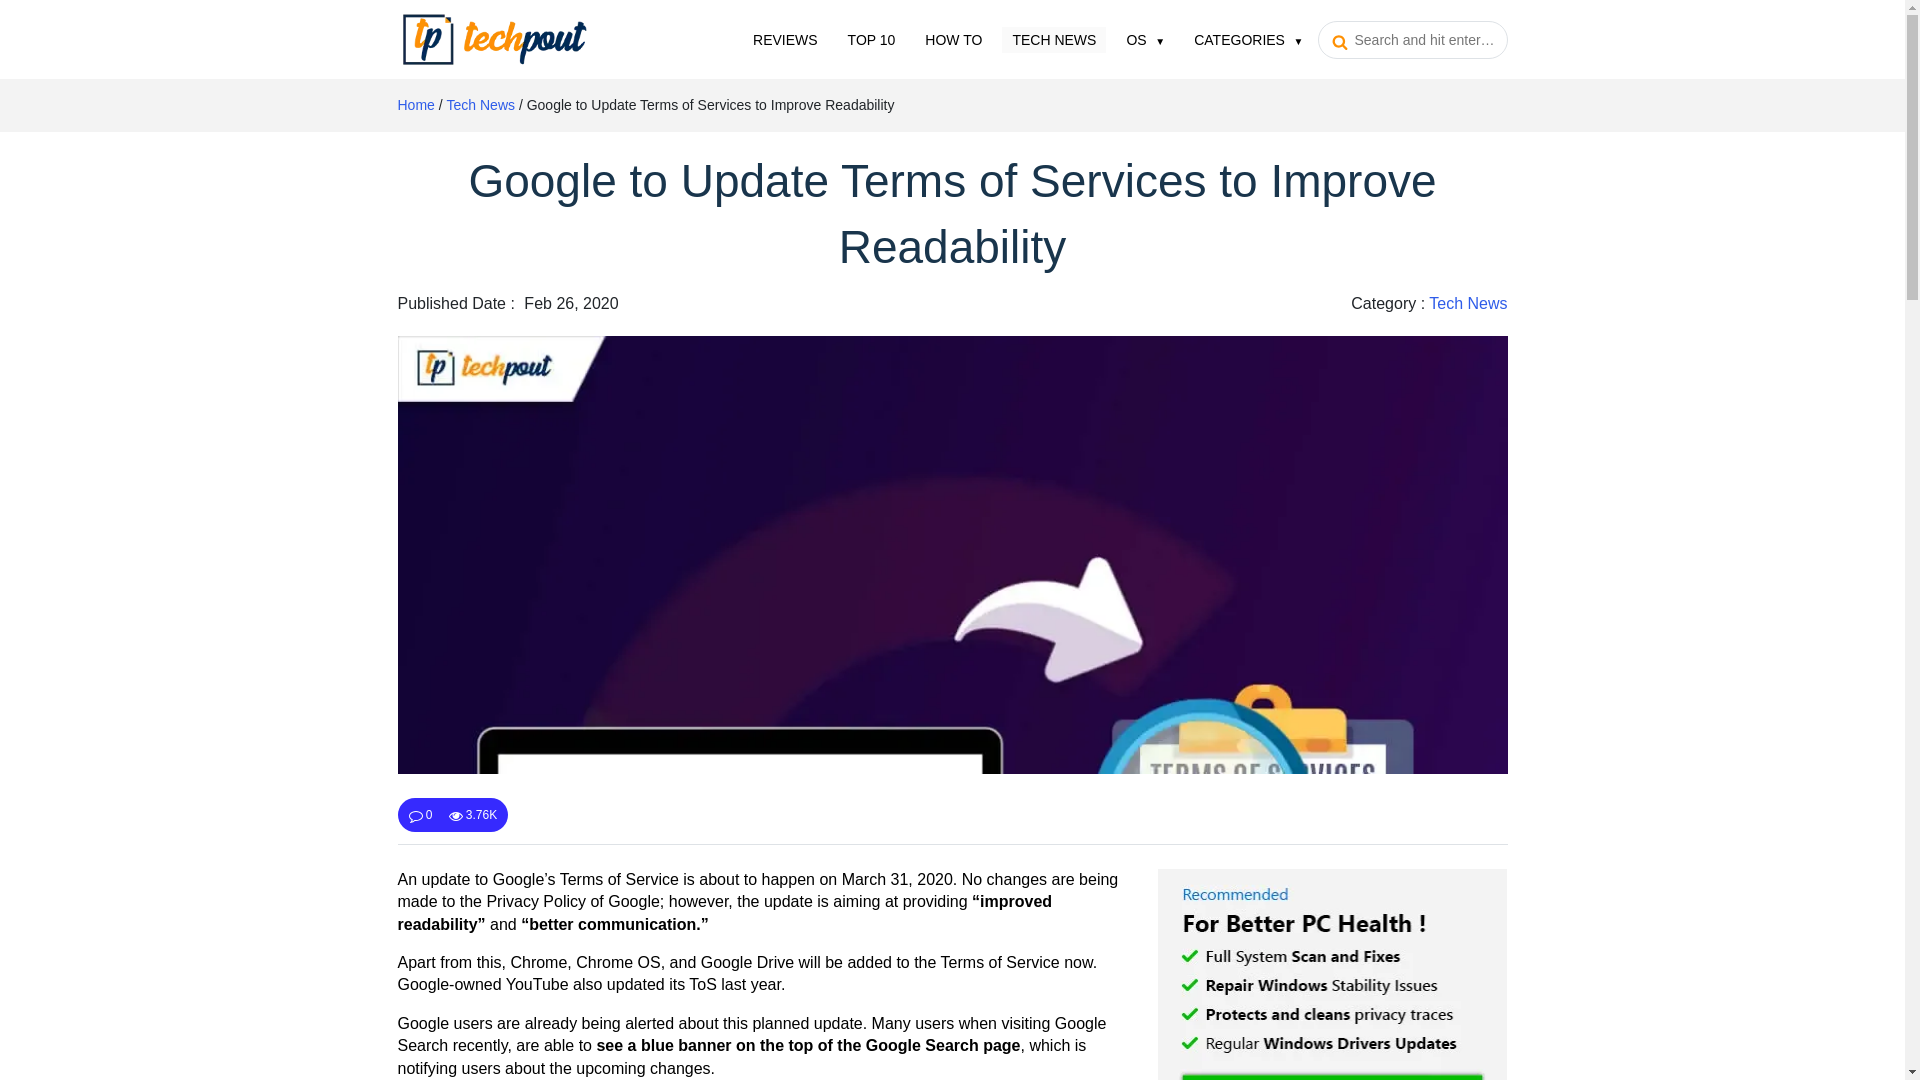  Describe the element at coordinates (954, 38) in the screenshot. I see `HOW TO` at that location.